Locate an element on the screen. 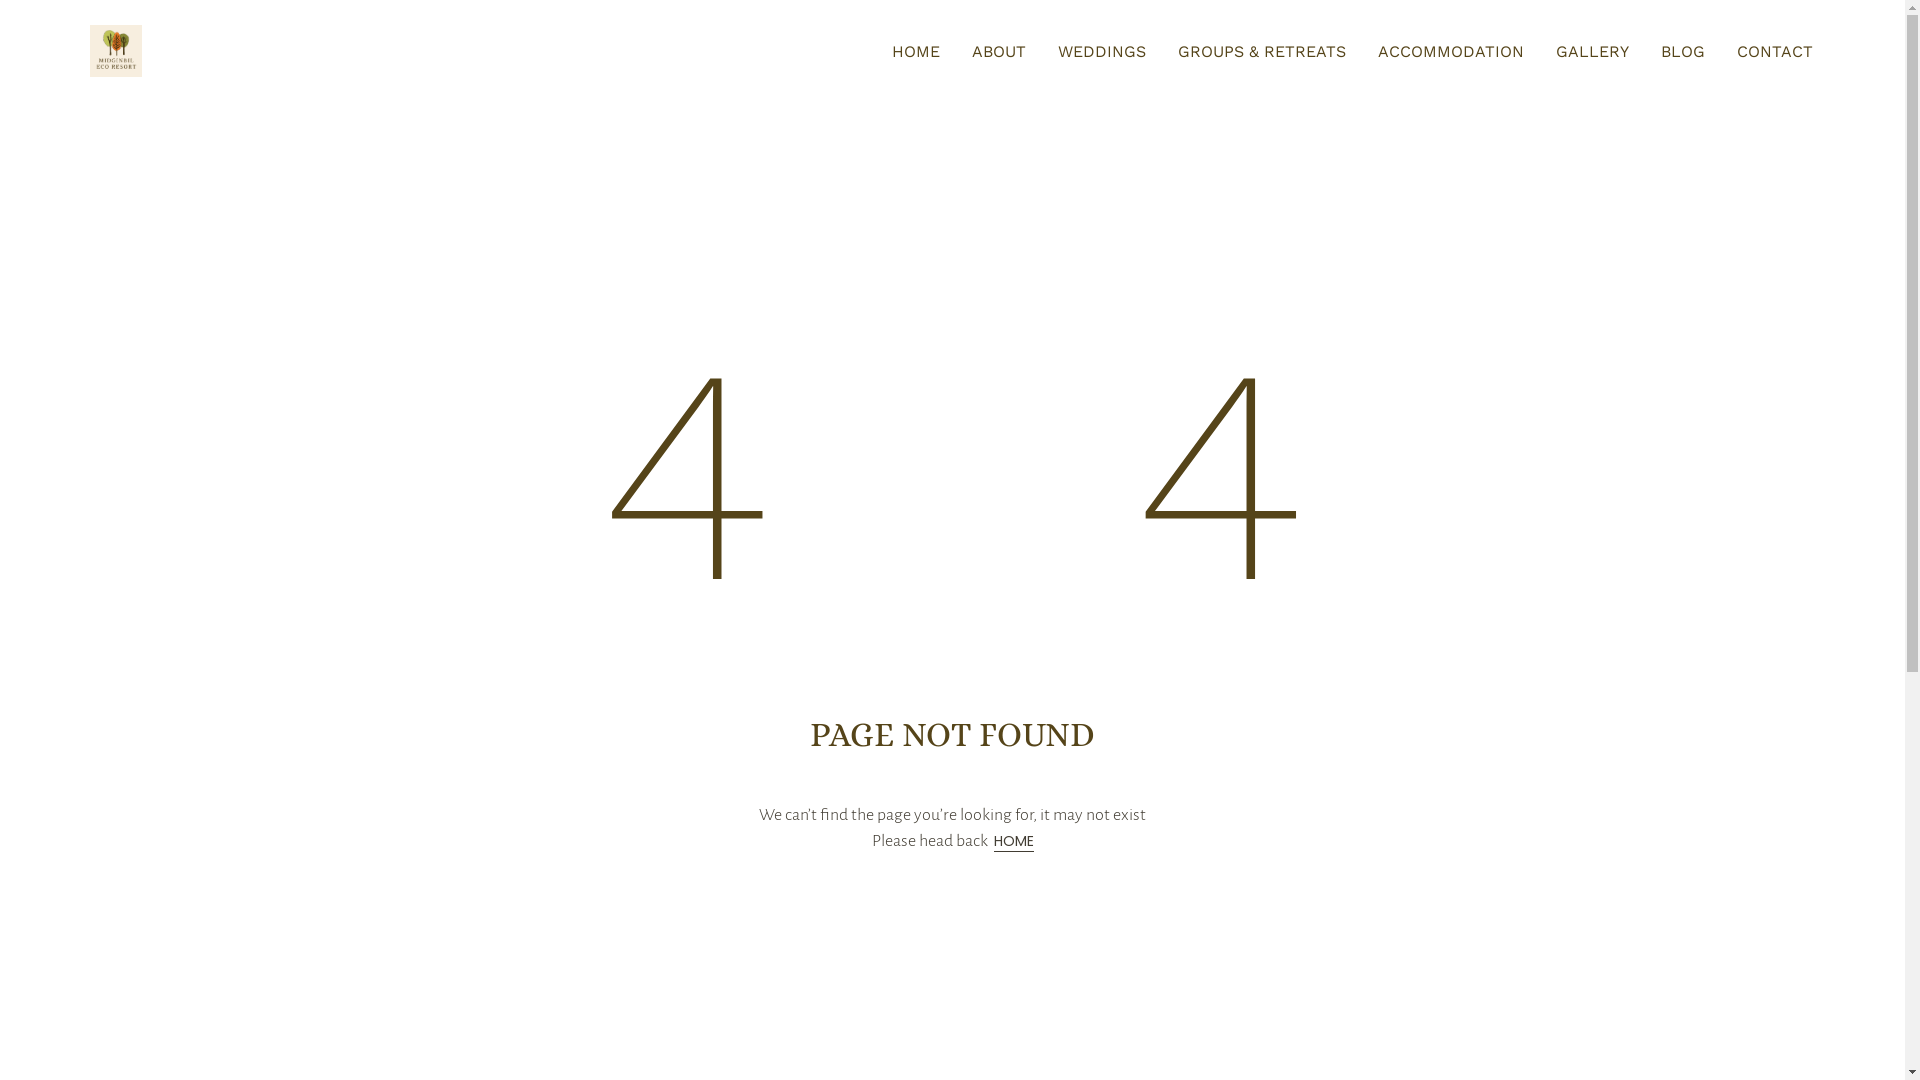 The image size is (1920, 1080). BLOG is located at coordinates (1683, 52).